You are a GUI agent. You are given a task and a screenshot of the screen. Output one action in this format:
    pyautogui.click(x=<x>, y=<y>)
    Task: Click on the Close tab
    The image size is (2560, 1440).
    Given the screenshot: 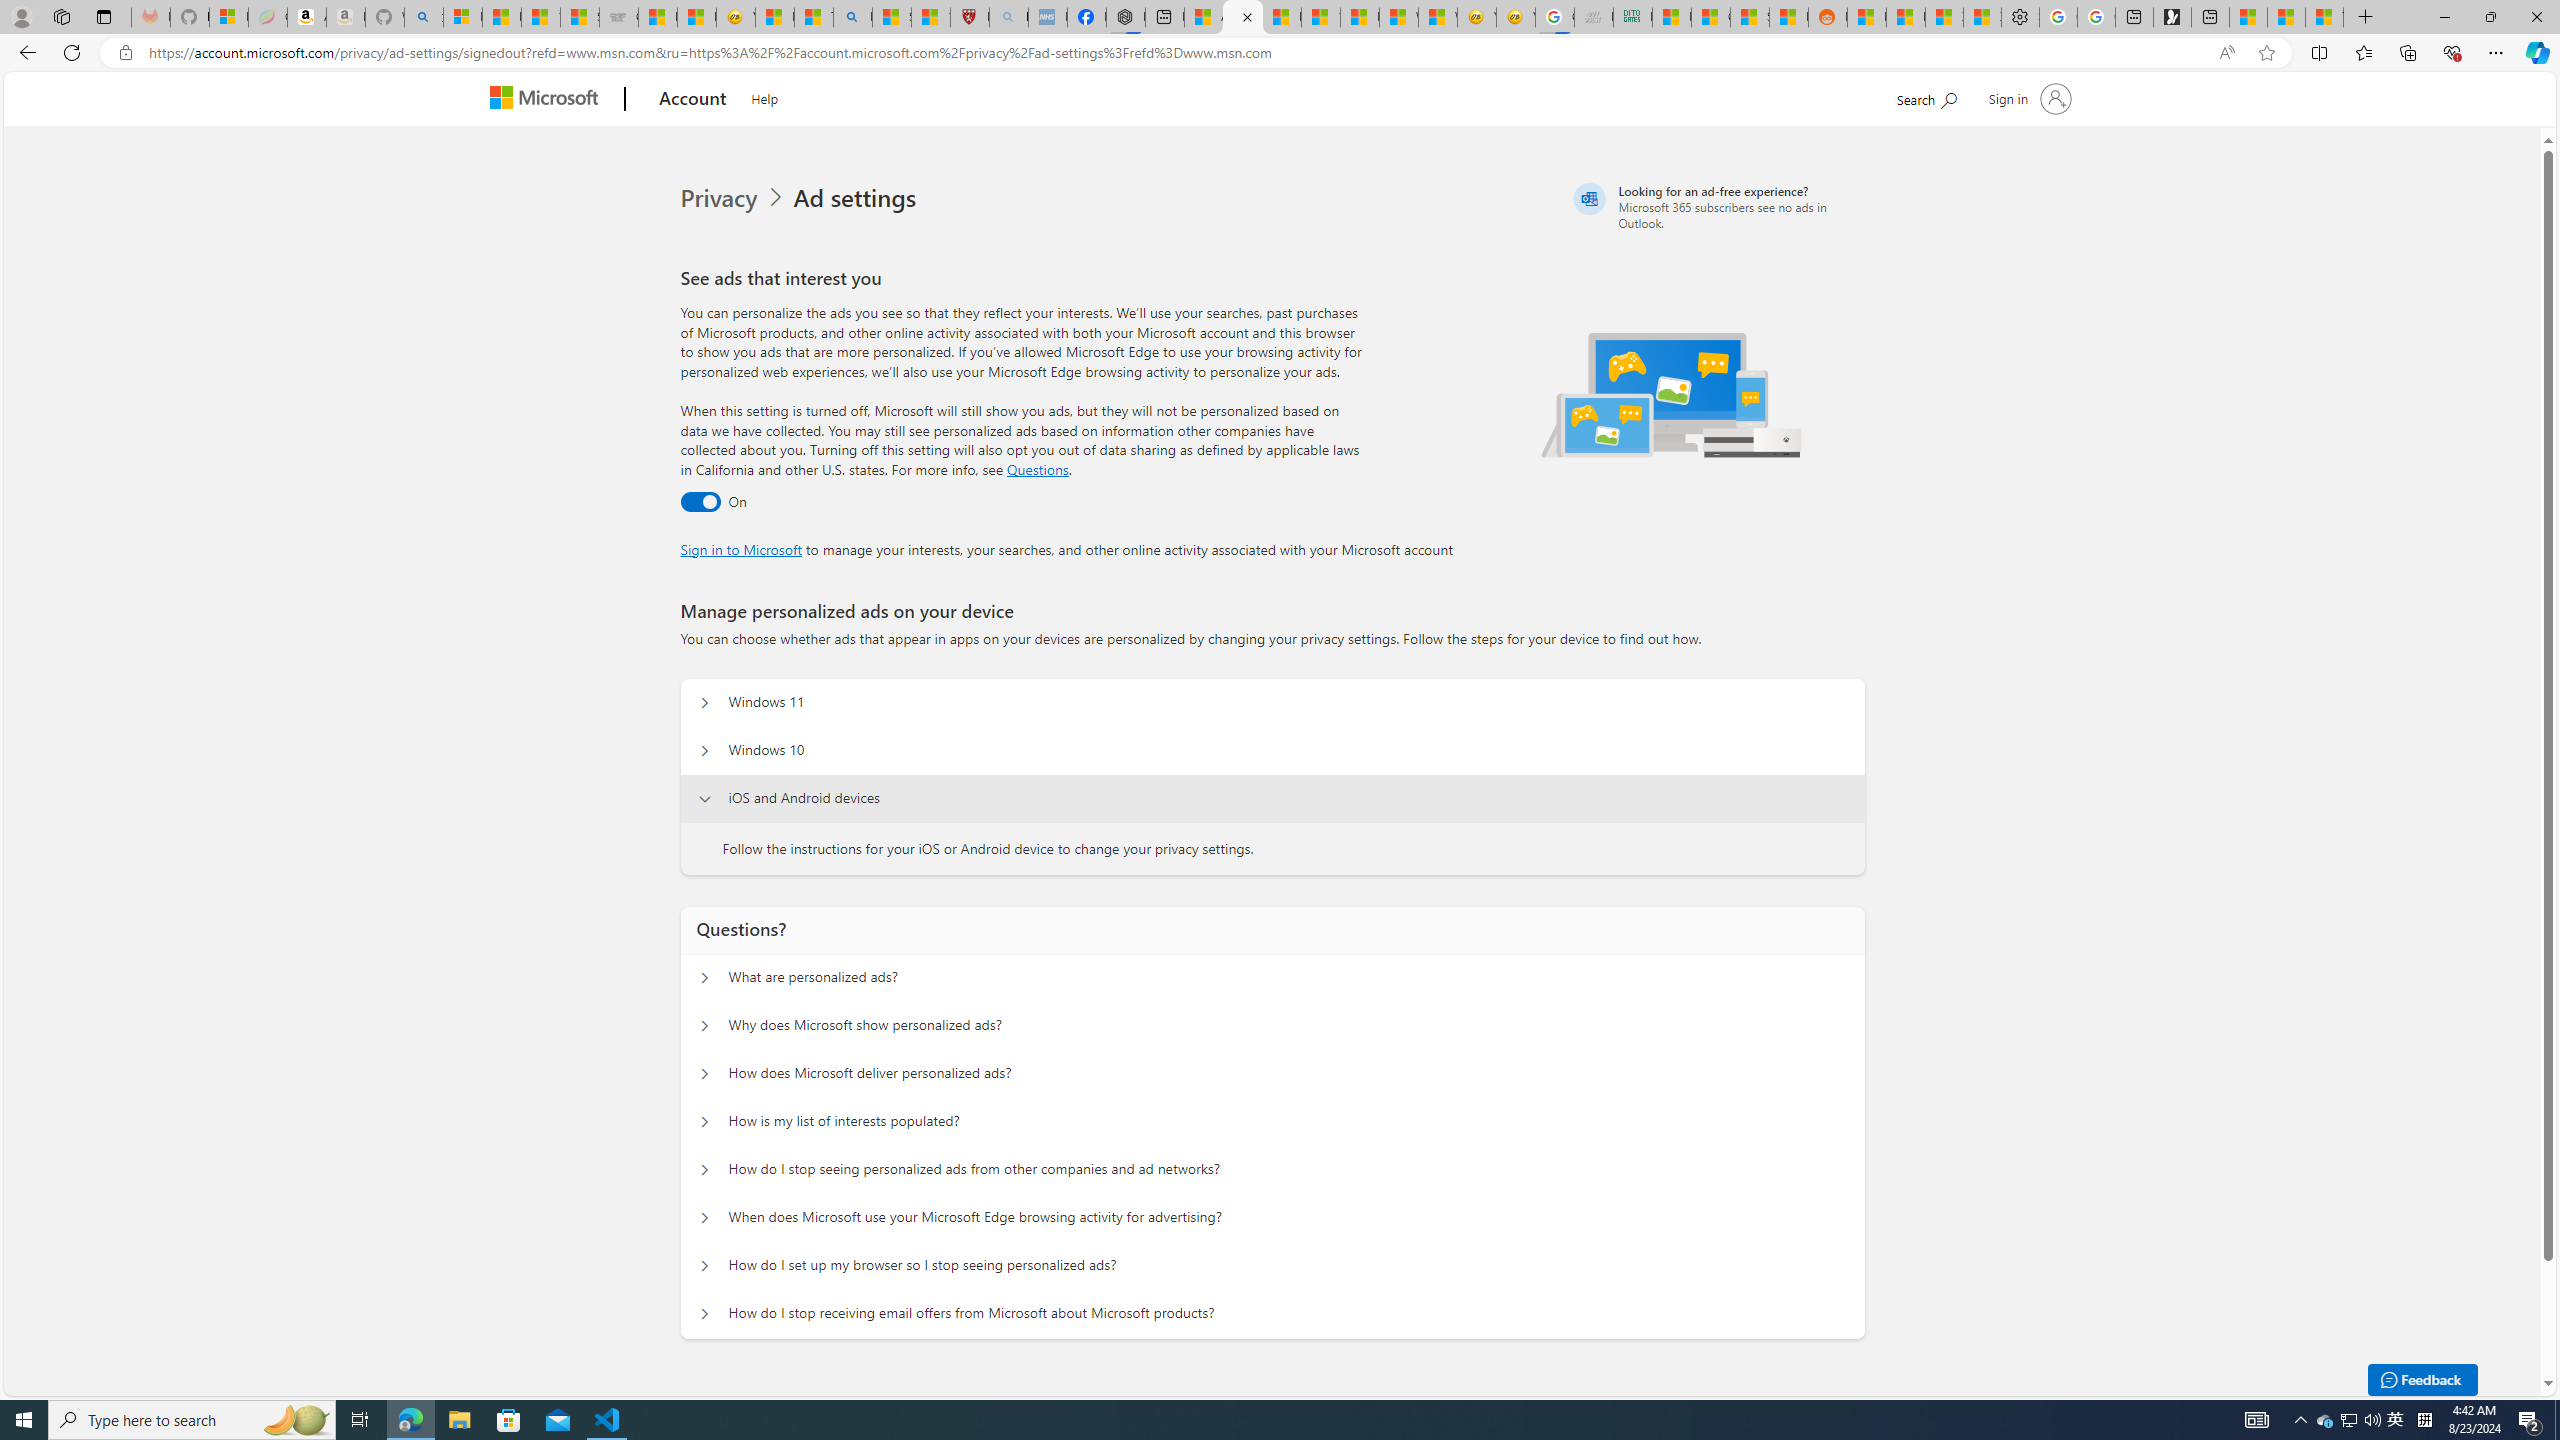 What is the action you would take?
    pyautogui.click(x=1248, y=16)
    